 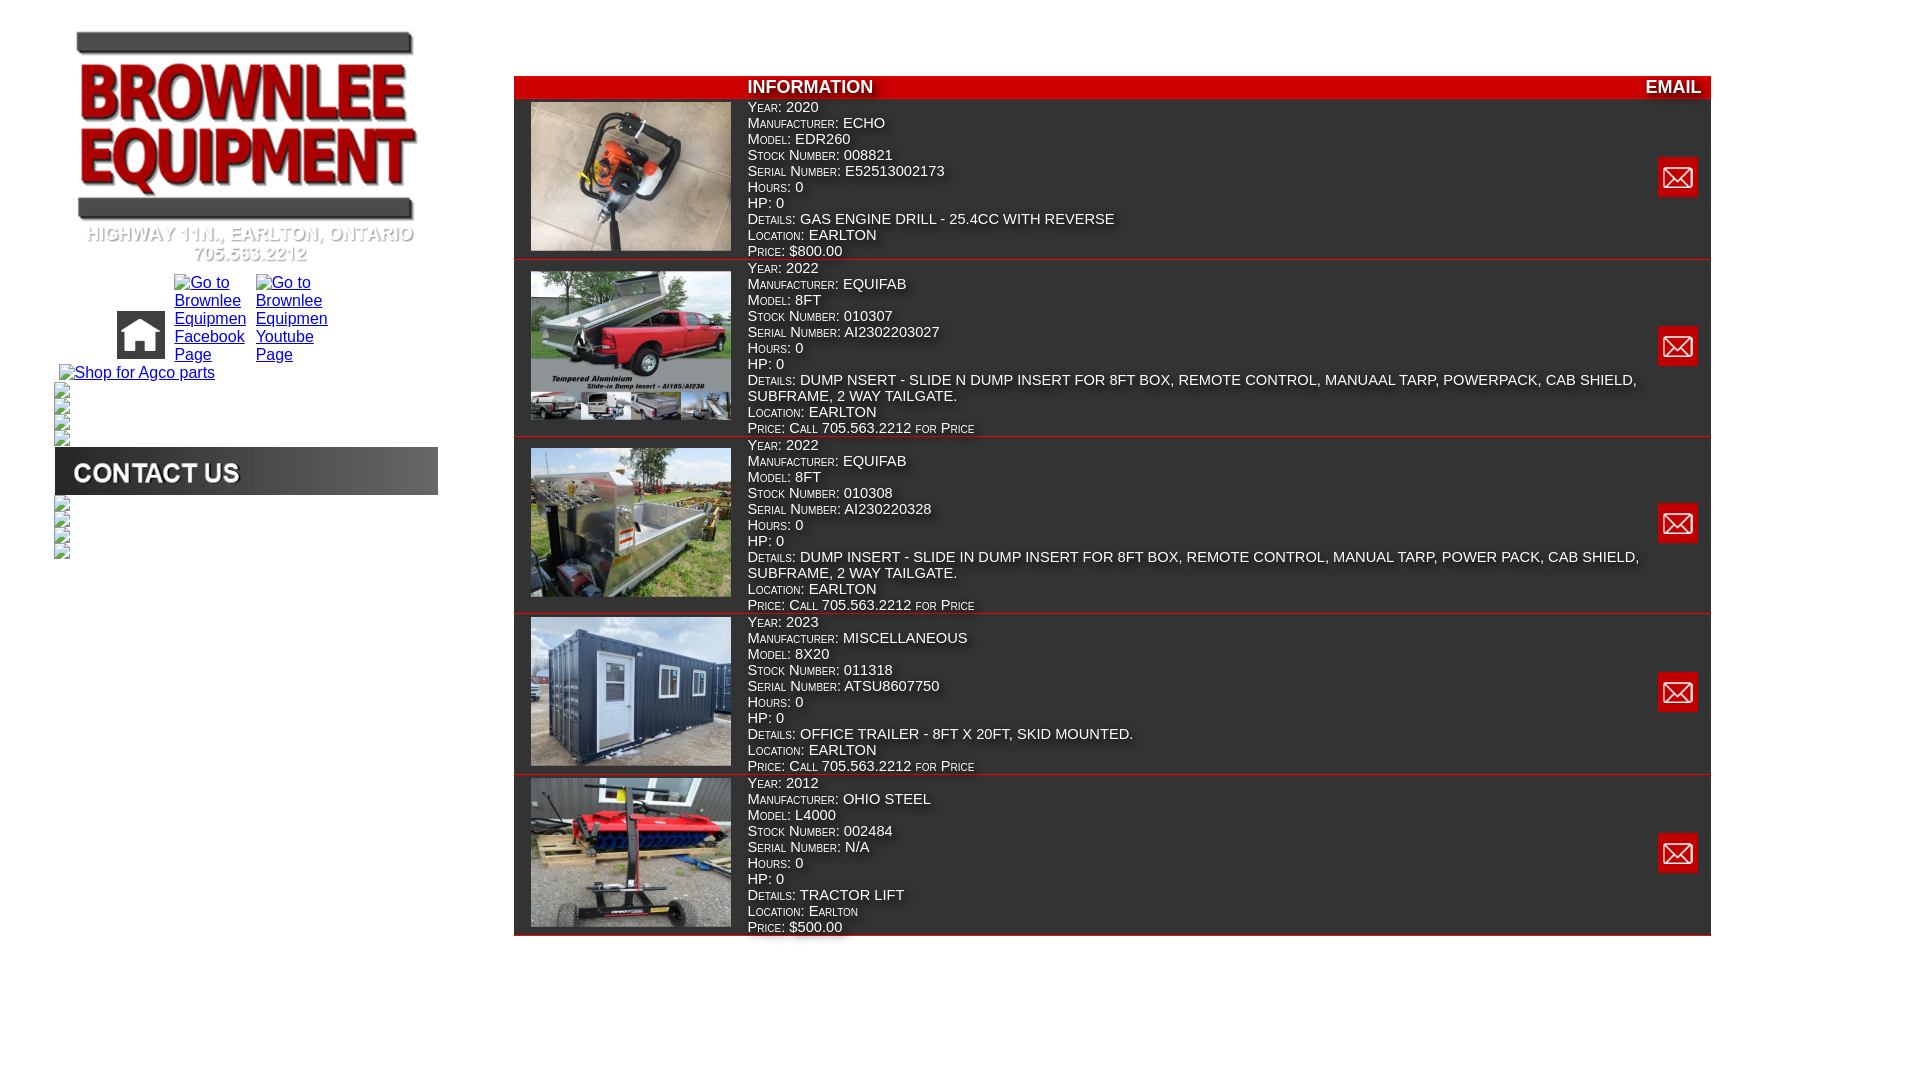 I want to click on Shop for Agco parts, so click(x=134, y=372).